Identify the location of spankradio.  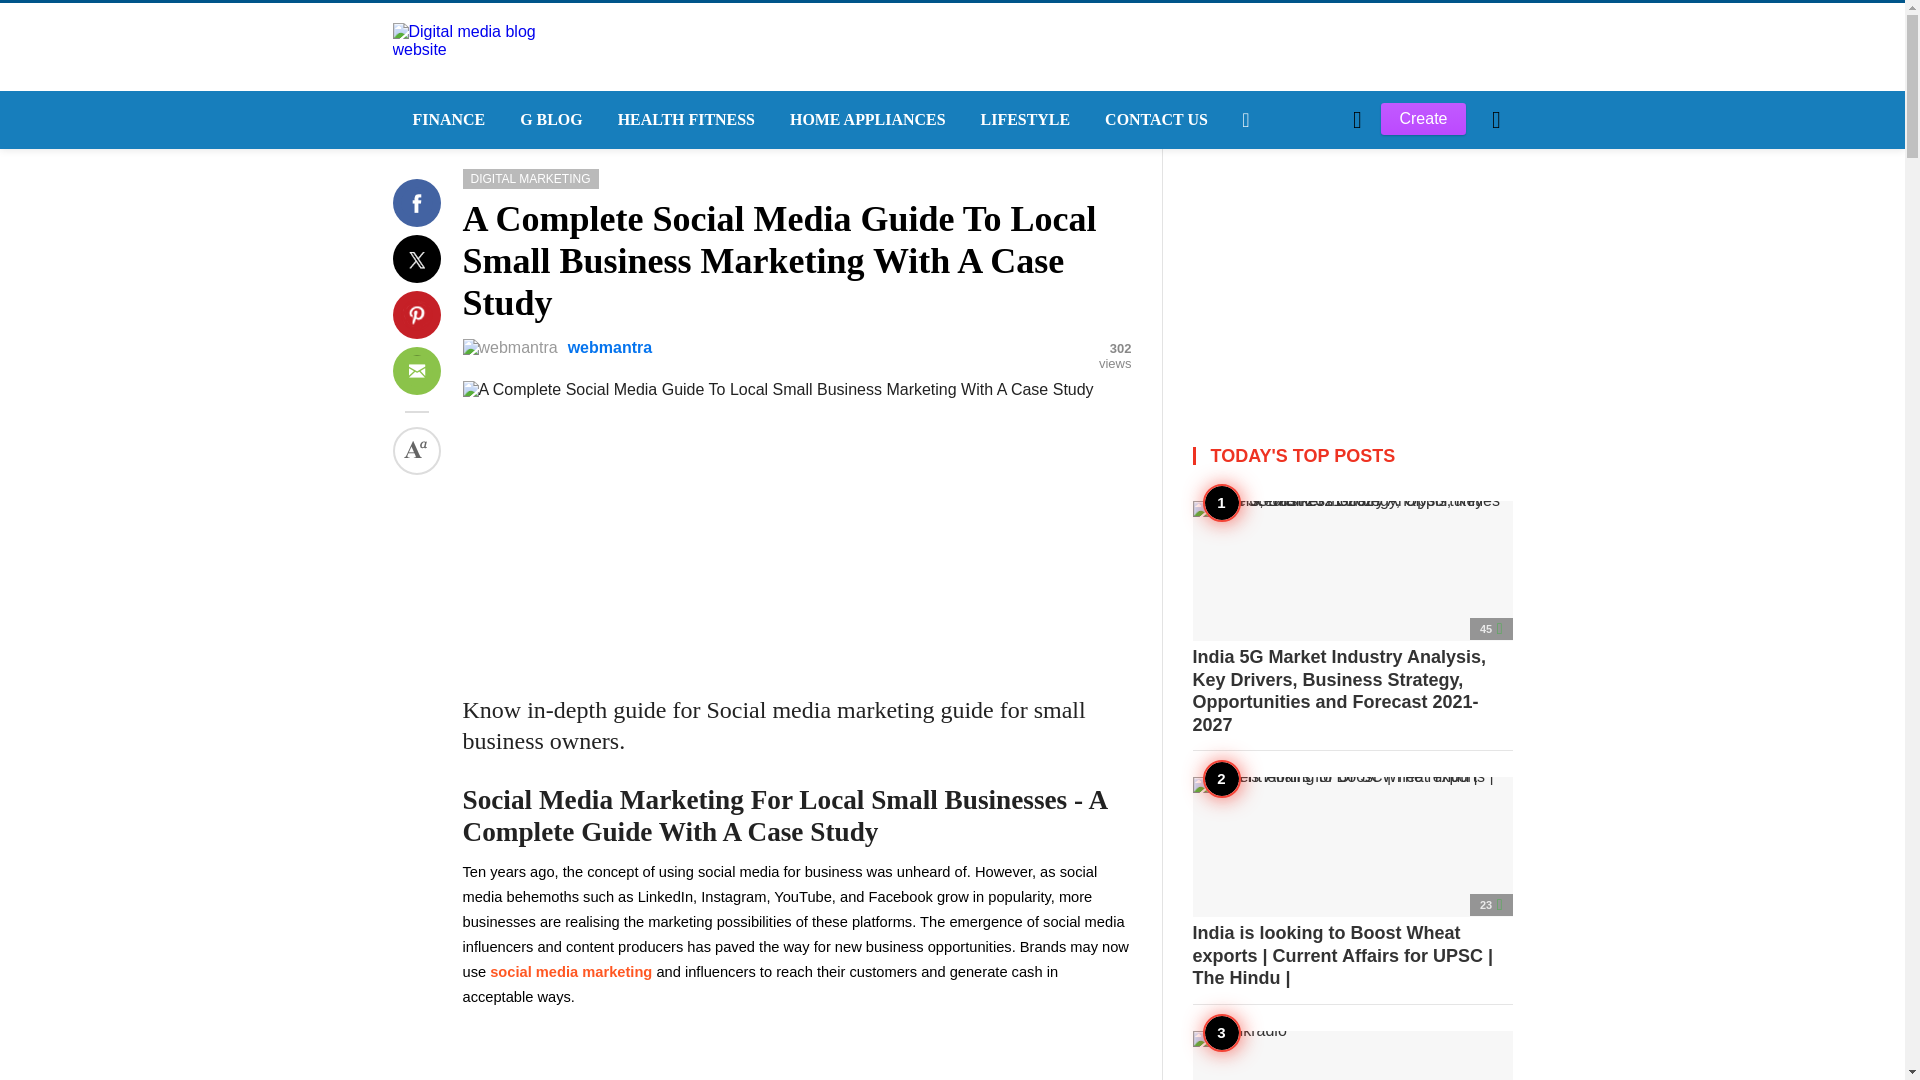
(1352, 1055).